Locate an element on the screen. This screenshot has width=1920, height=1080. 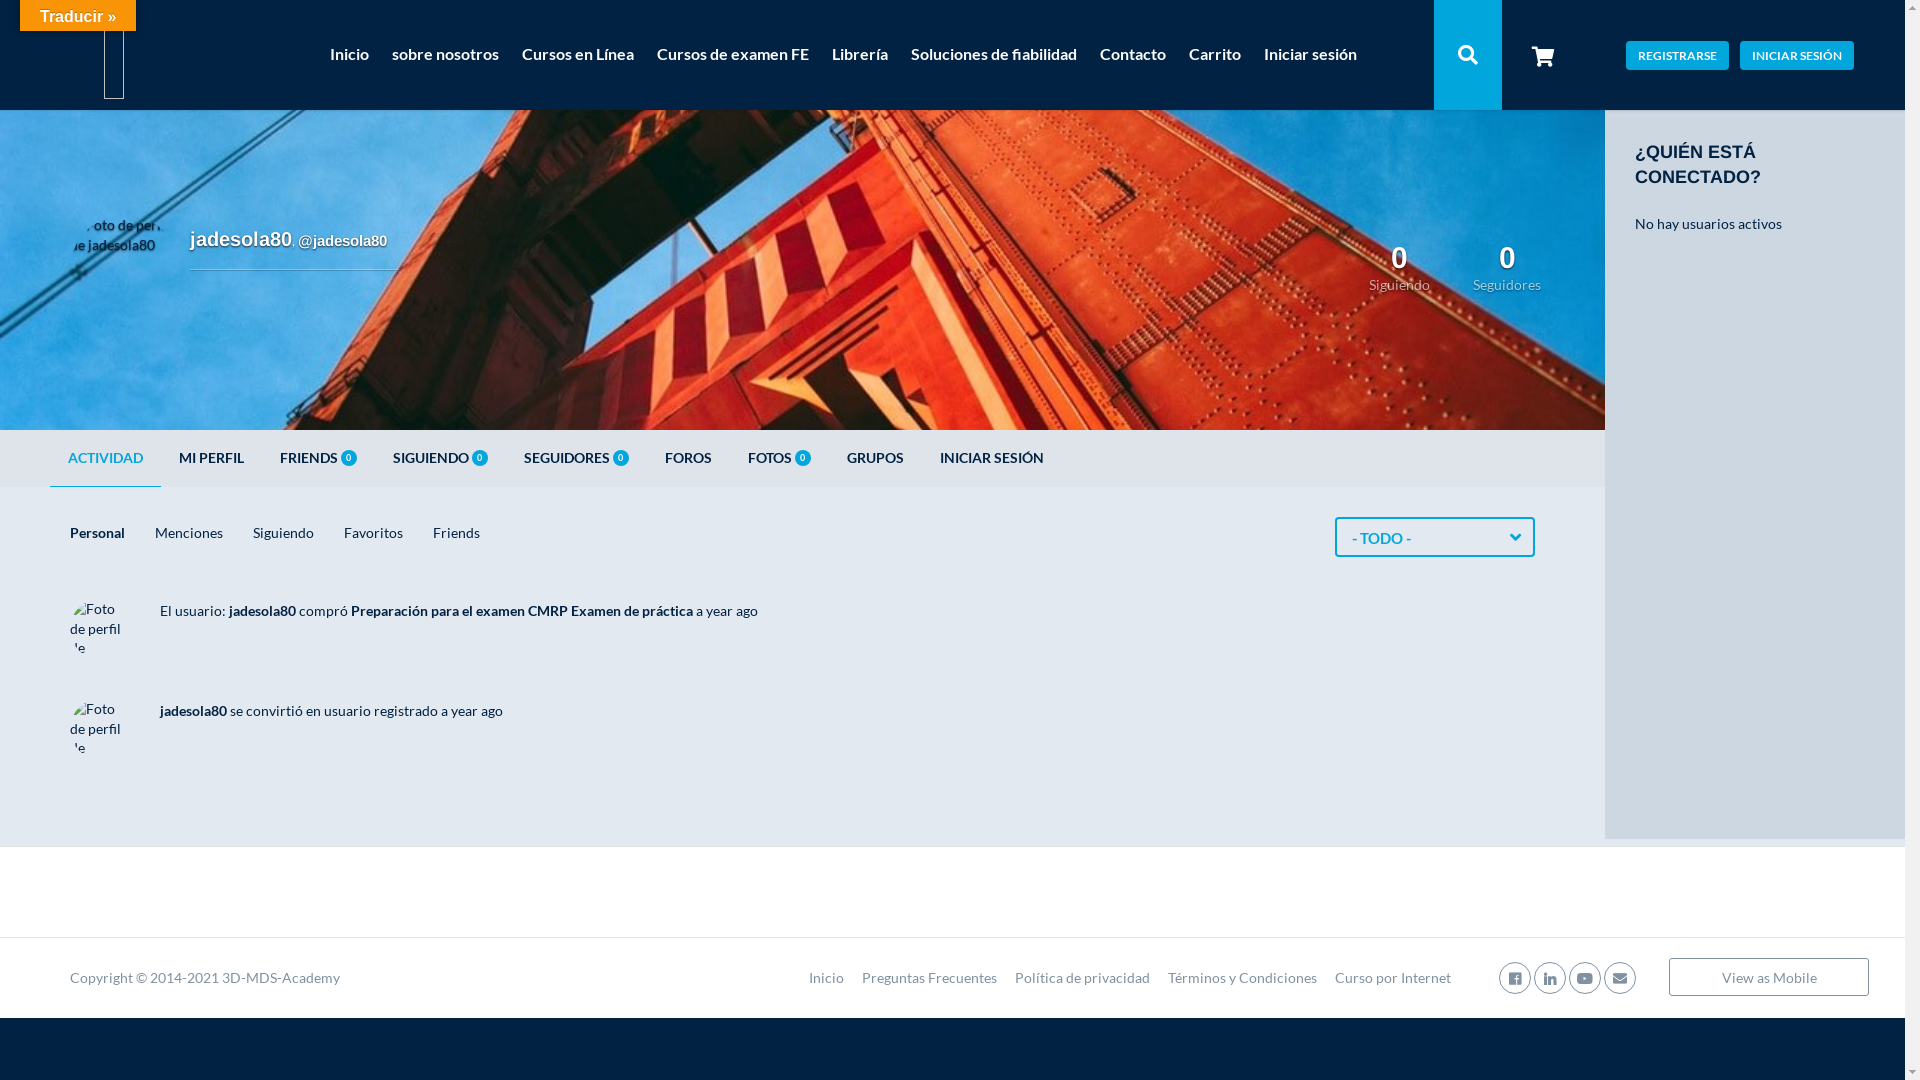
Facebook is located at coordinates (1515, 978).